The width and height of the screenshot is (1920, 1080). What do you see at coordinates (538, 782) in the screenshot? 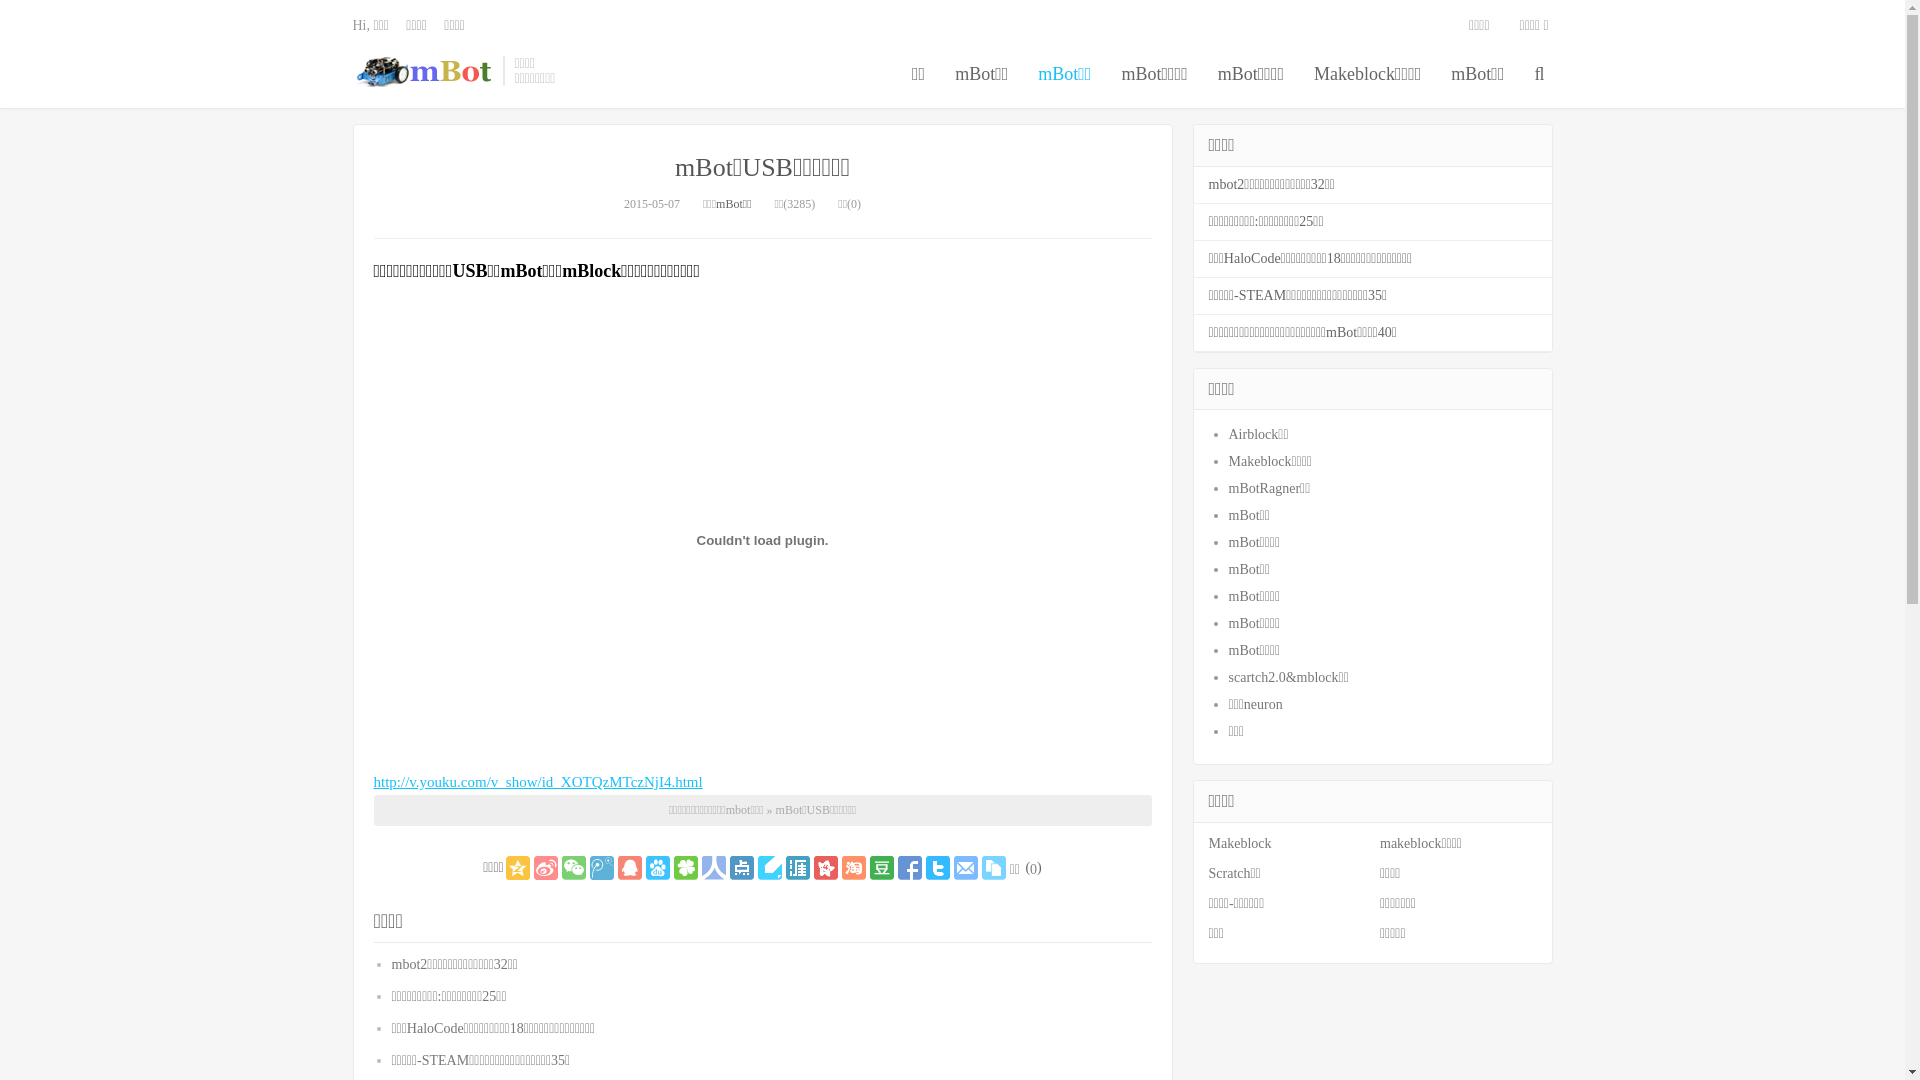
I see `http://v.youku.com/v_show/id_XOTQzMTczNjI4.html` at bounding box center [538, 782].